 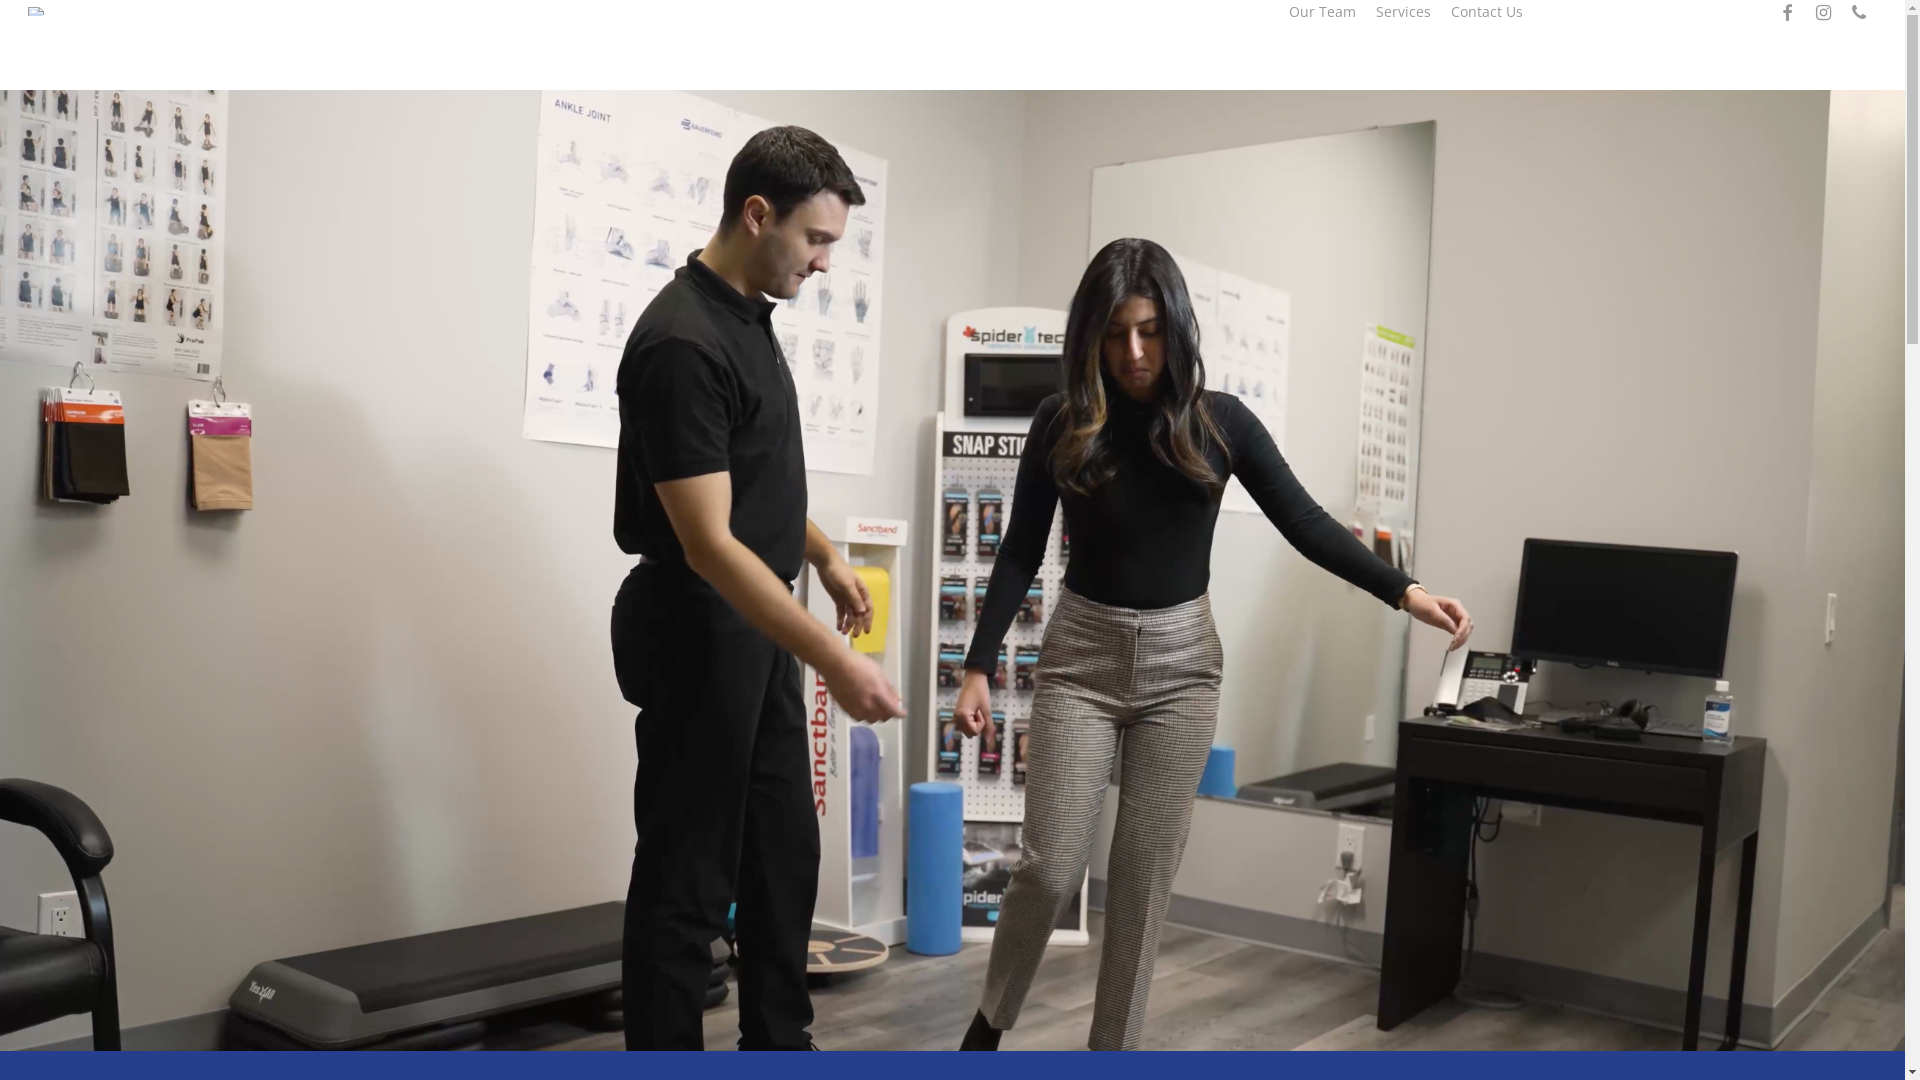 What do you see at coordinates (1823, 12) in the screenshot?
I see `instagram` at bounding box center [1823, 12].